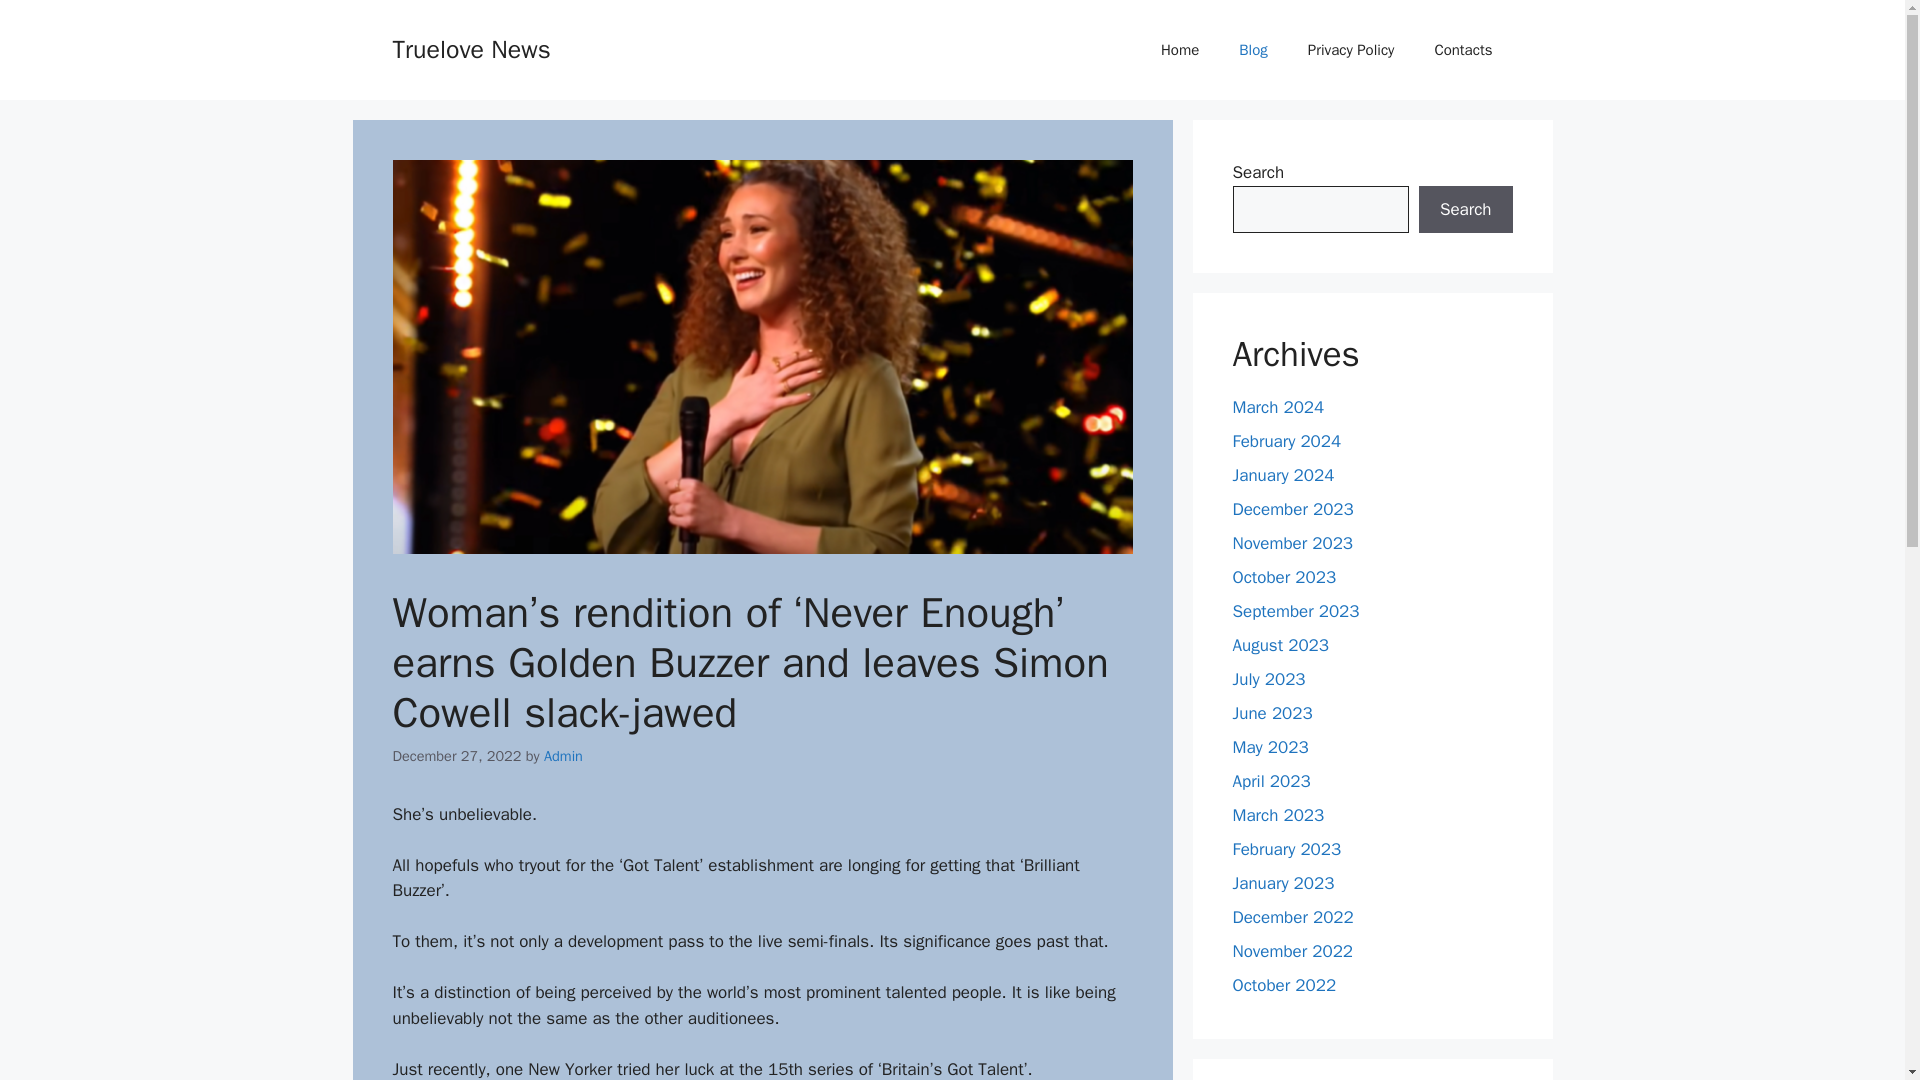 The width and height of the screenshot is (1920, 1080). I want to click on June 2023, so click(1272, 713).